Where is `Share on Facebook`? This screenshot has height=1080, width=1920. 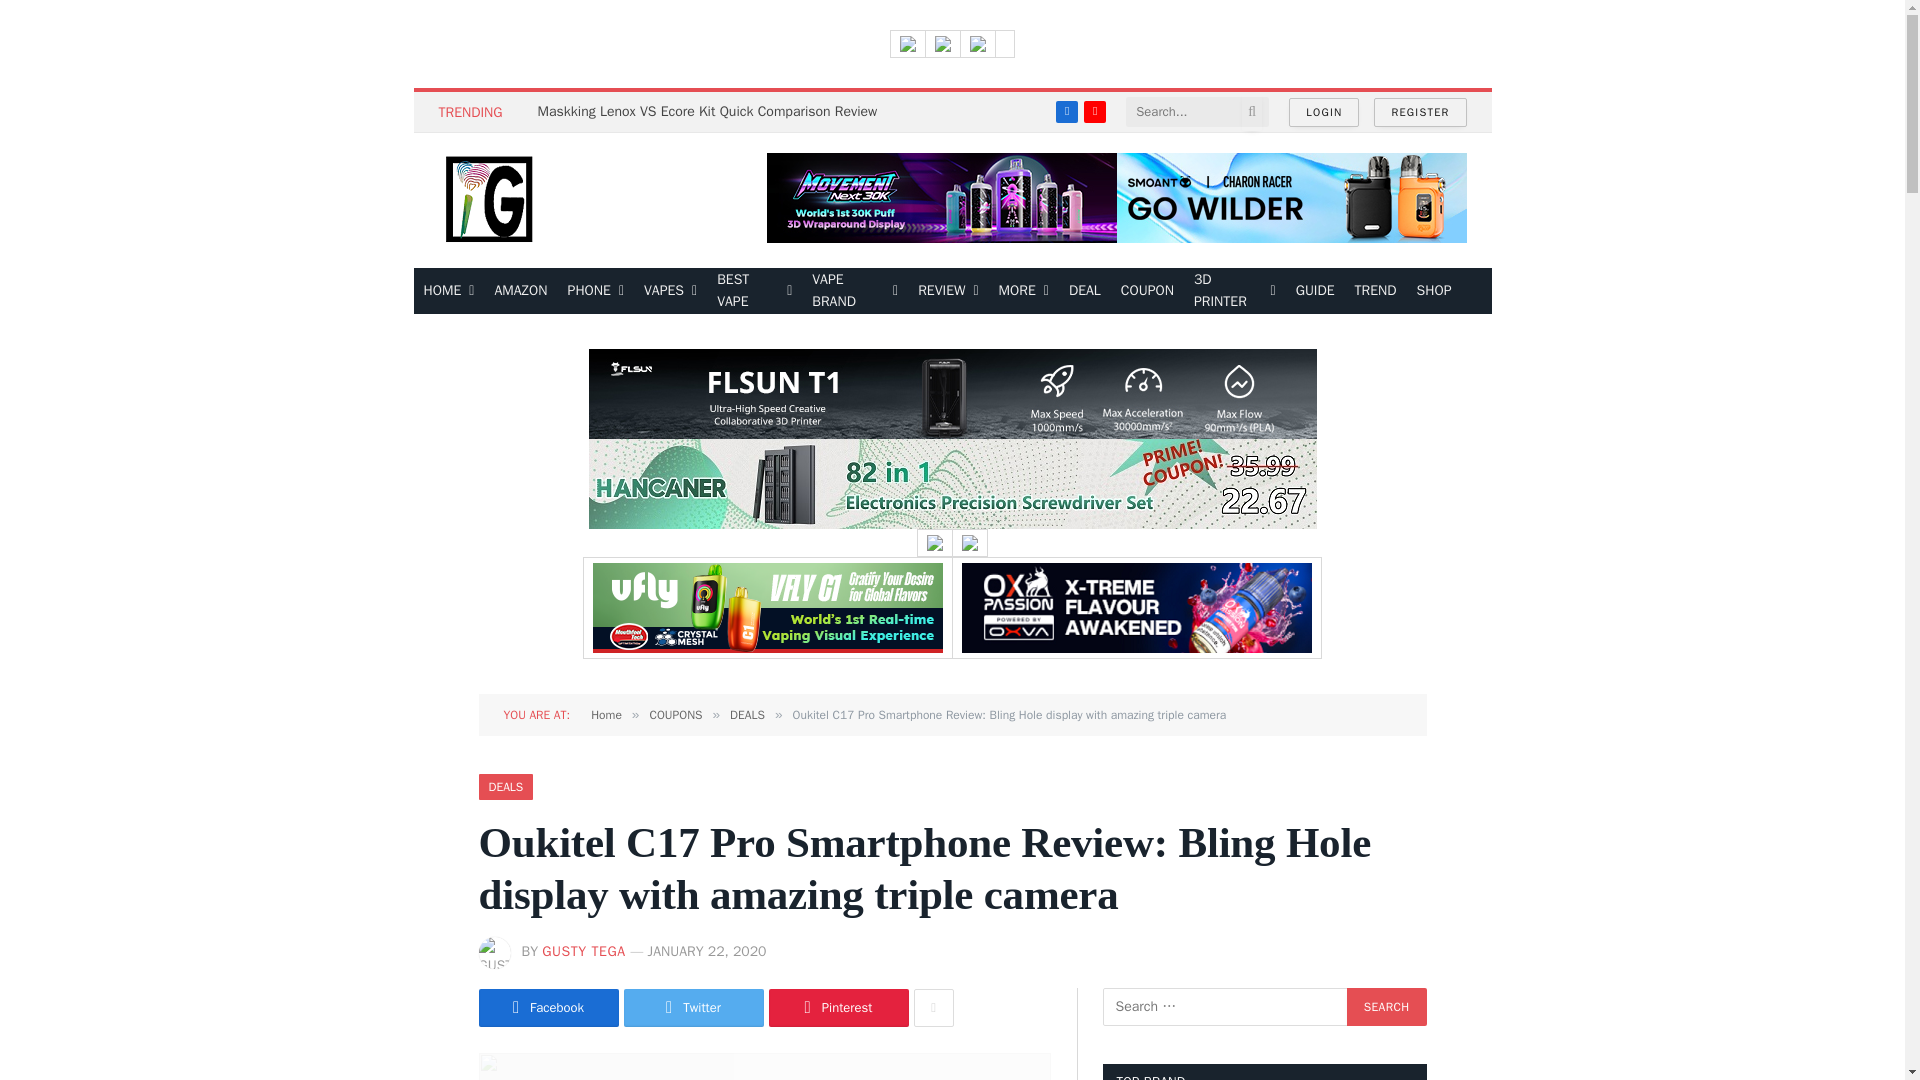
Share on Facebook is located at coordinates (548, 1008).